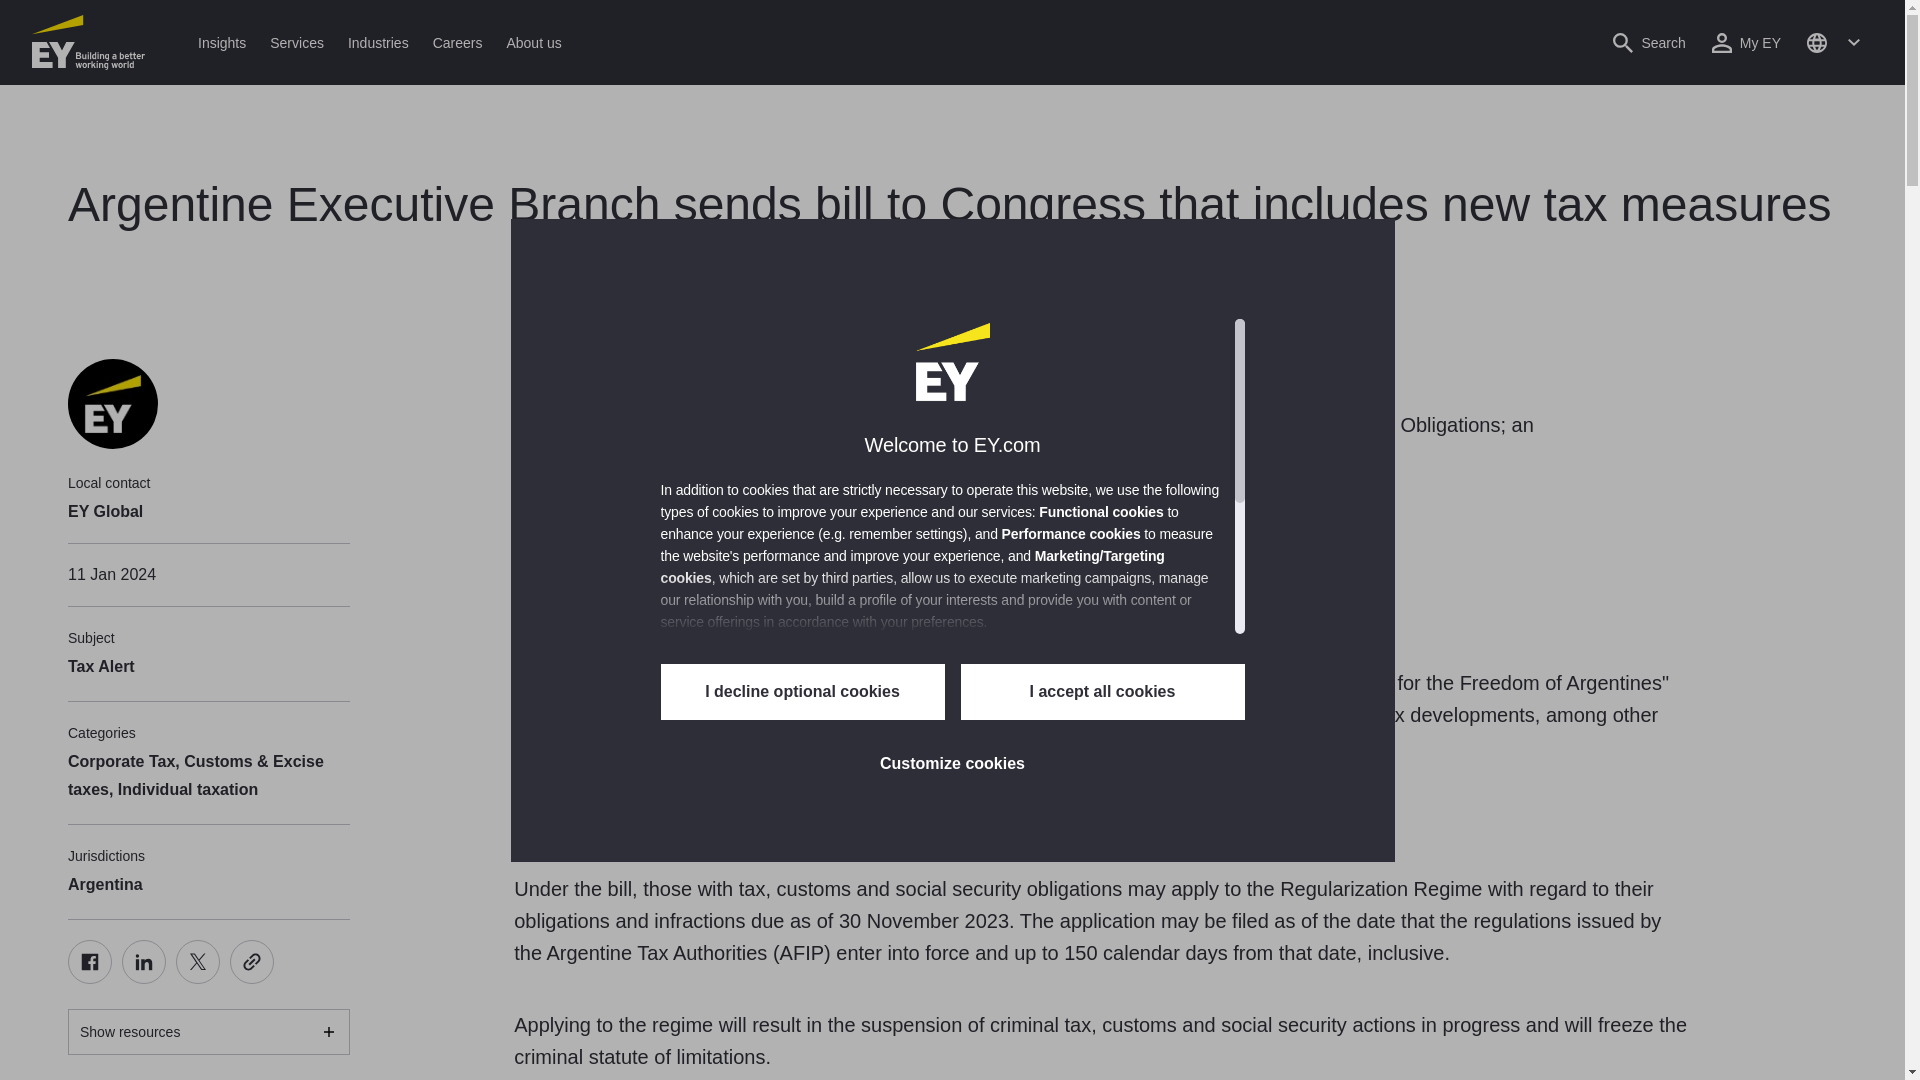  I want to click on Open search, so click(1648, 42).